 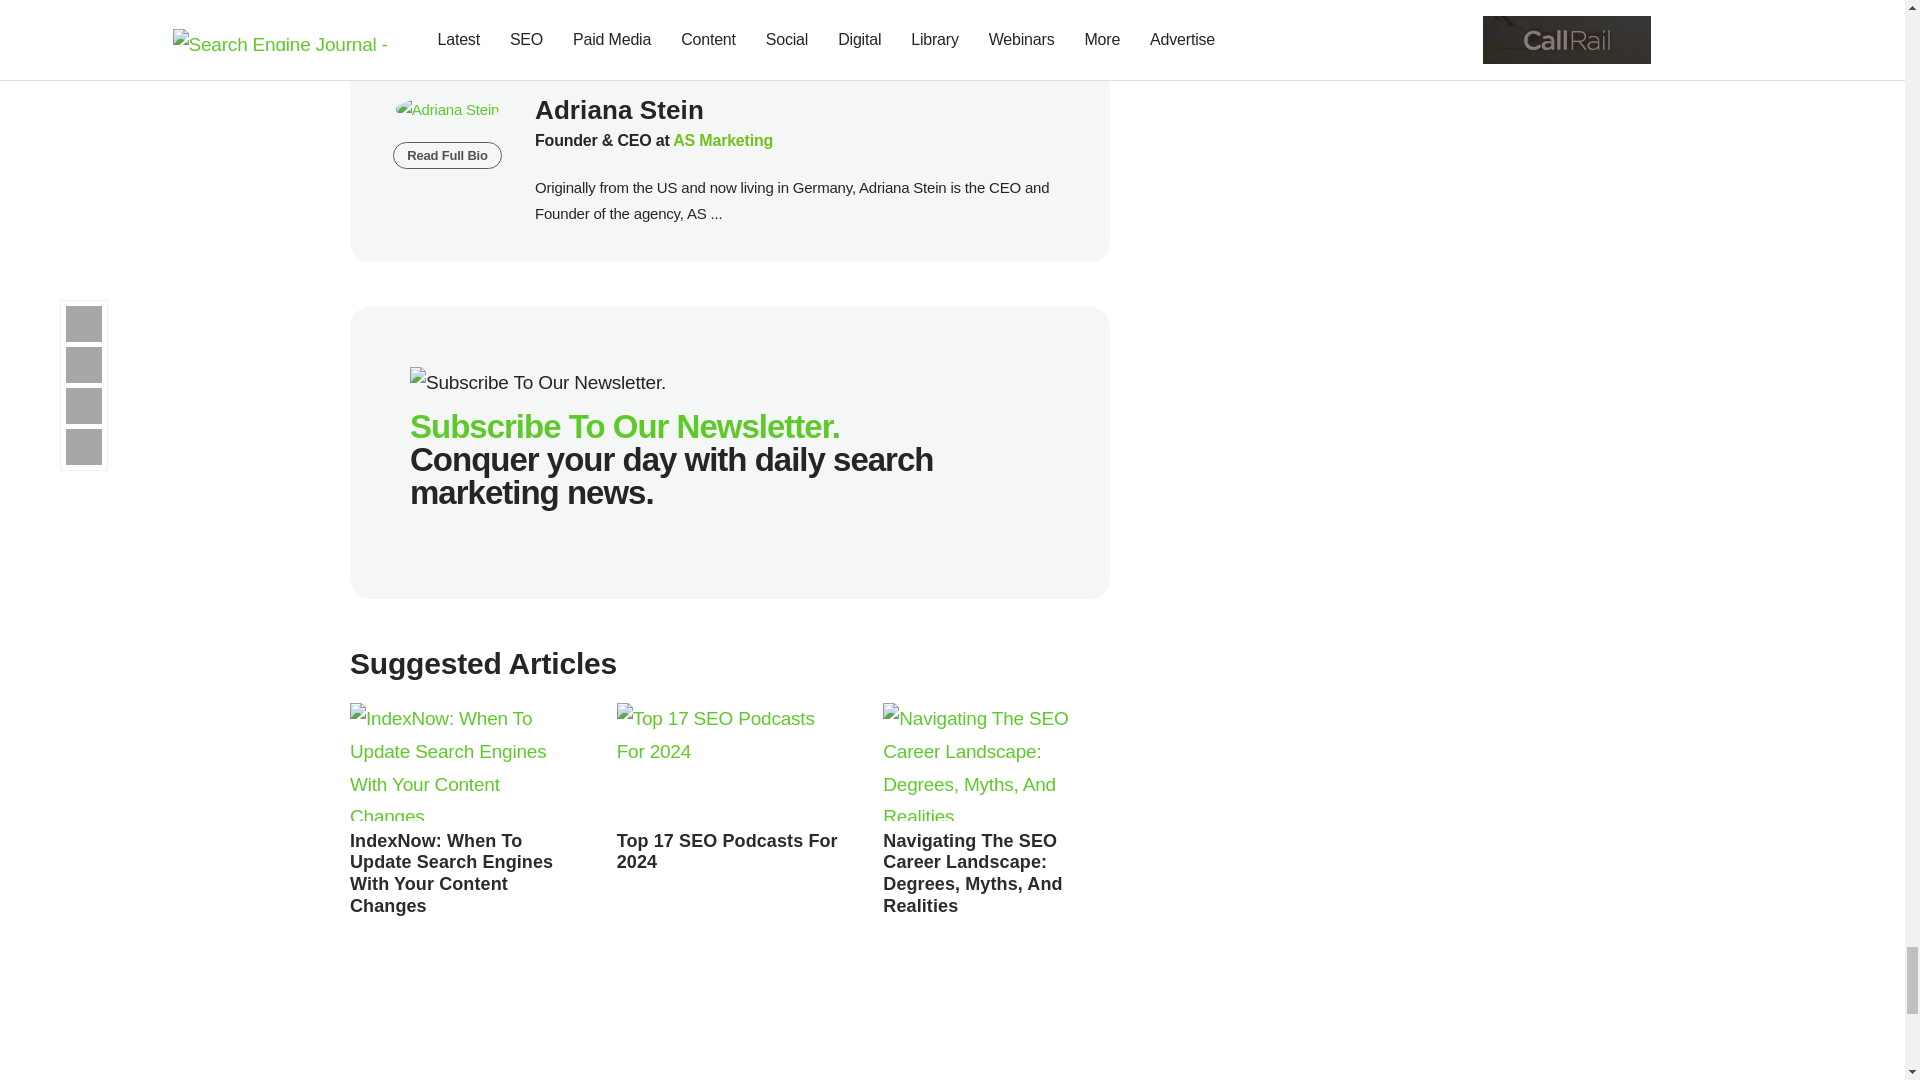 What do you see at coordinates (450, 872) in the screenshot?
I see `Read the Article` at bounding box center [450, 872].